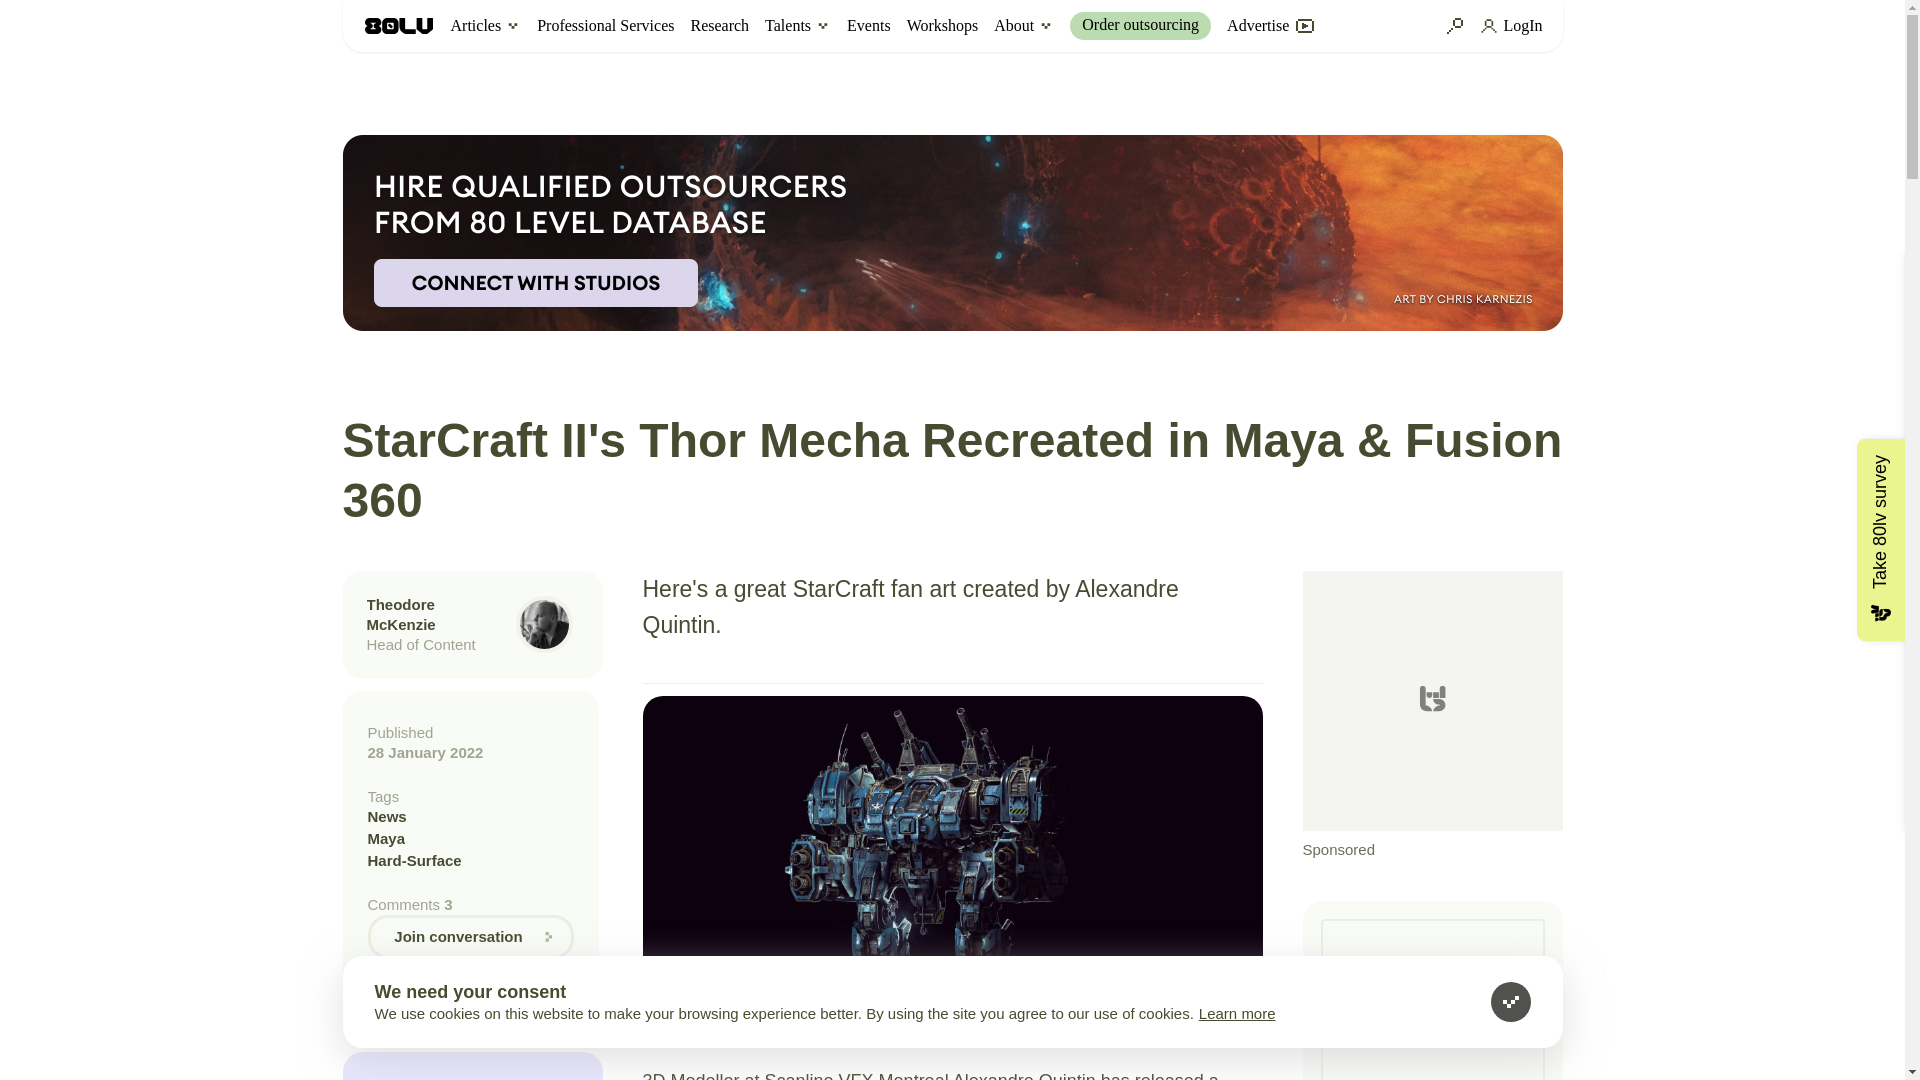 Image resolution: width=1920 pixels, height=1080 pixels. Describe the element at coordinates (471, 860) in the screenshot. I see `Hard-Surface` at that location.